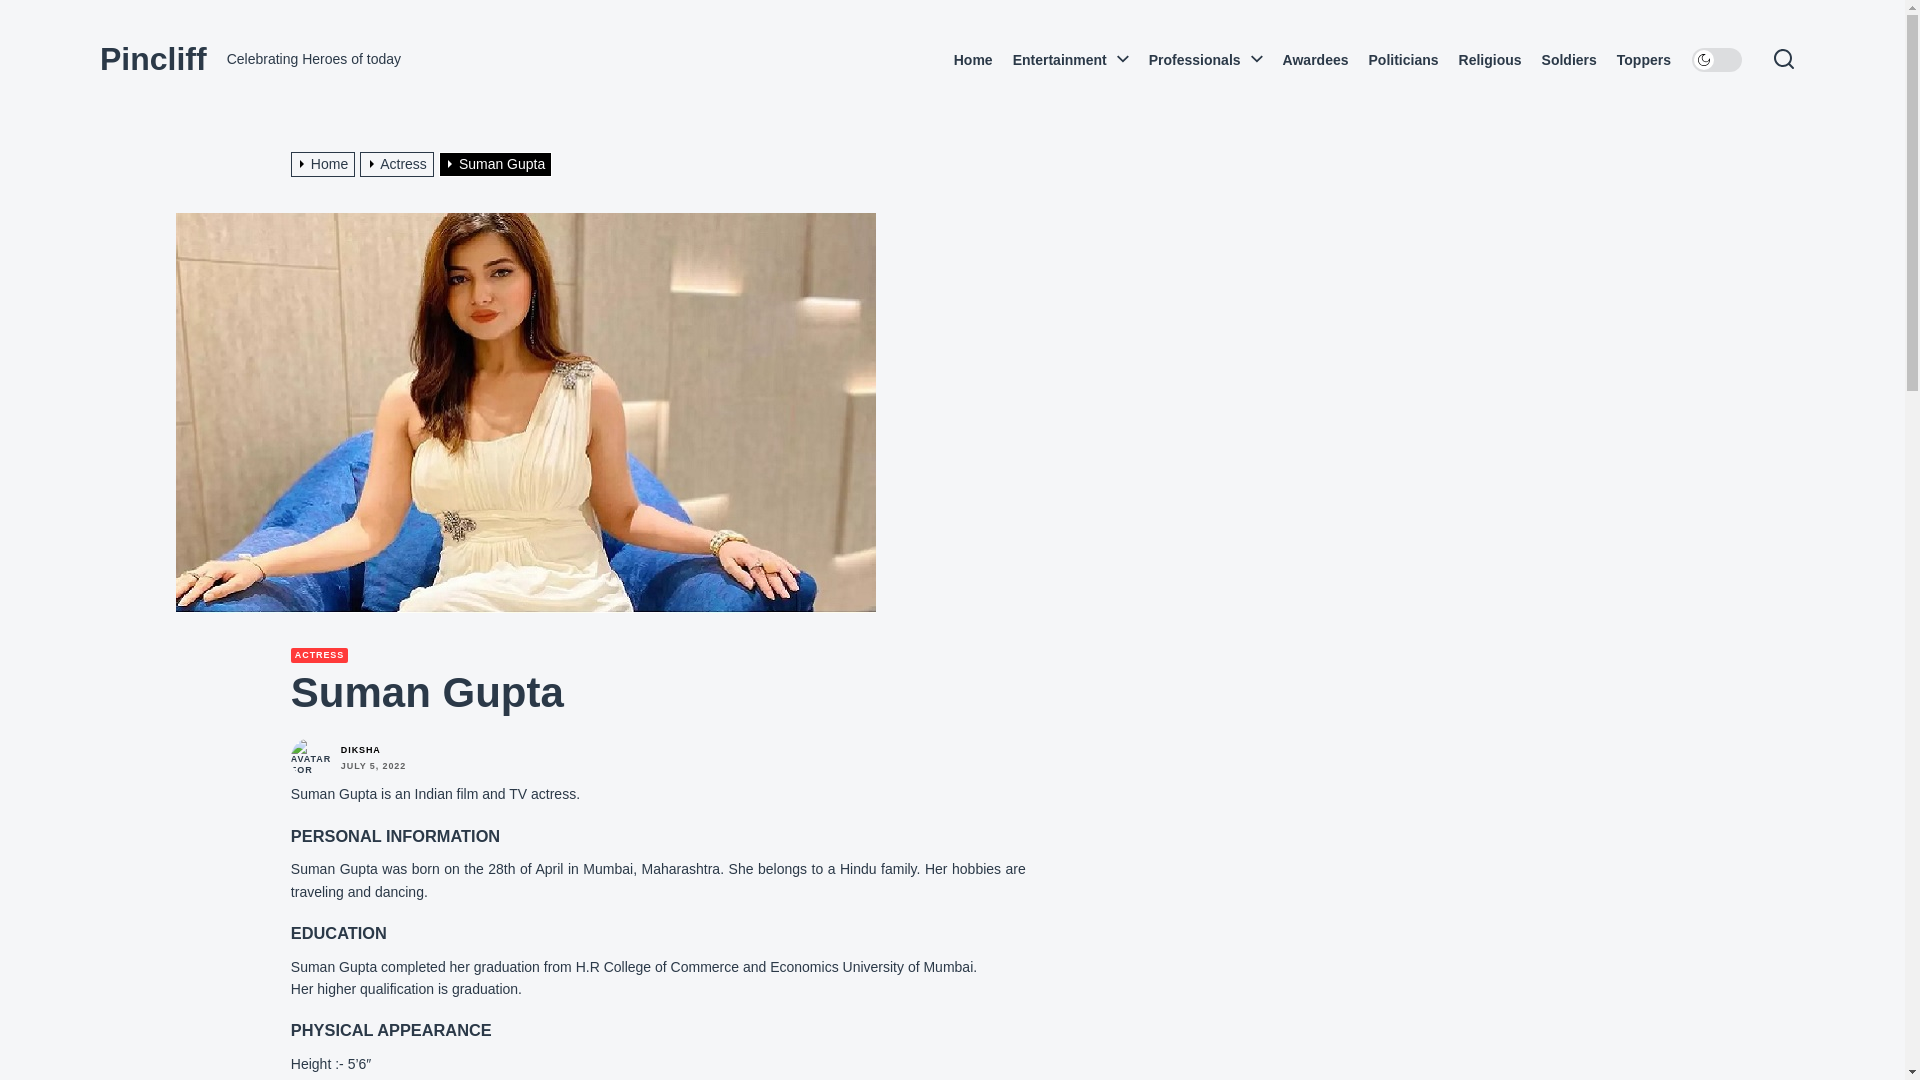 The height and width of the screenshot is (1080, 1920). I want to click on Suman Gupta, so click(498, 163).